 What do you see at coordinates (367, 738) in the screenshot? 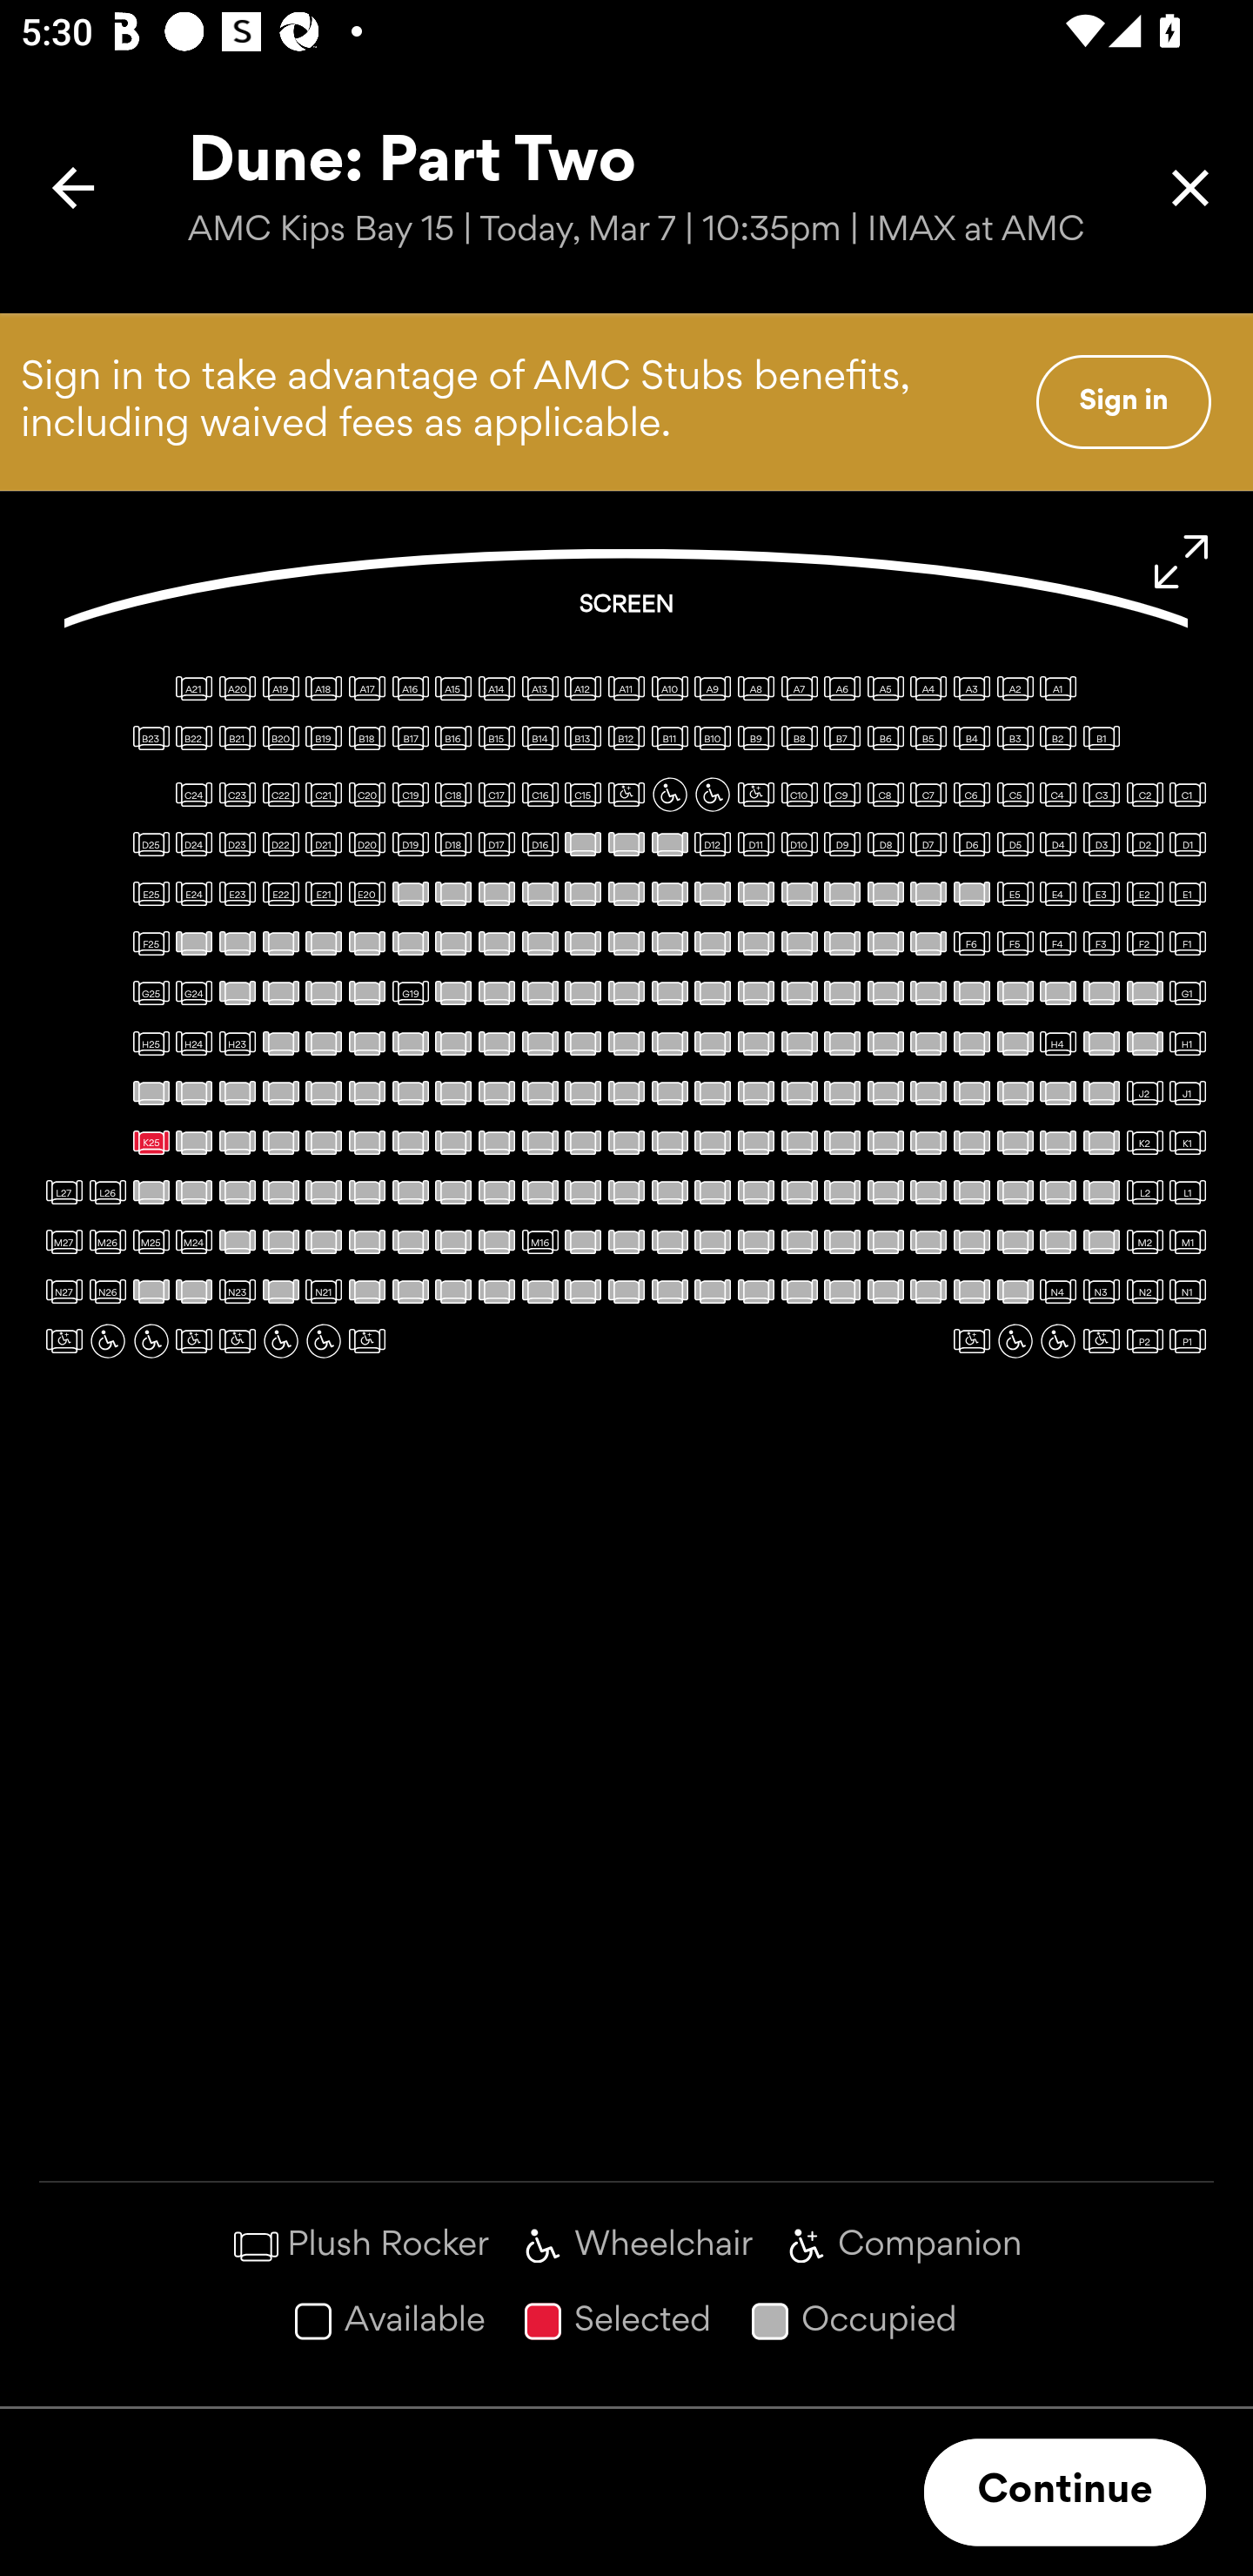
I see `B18, Regular seat, available` at bounding box center [367, 738].